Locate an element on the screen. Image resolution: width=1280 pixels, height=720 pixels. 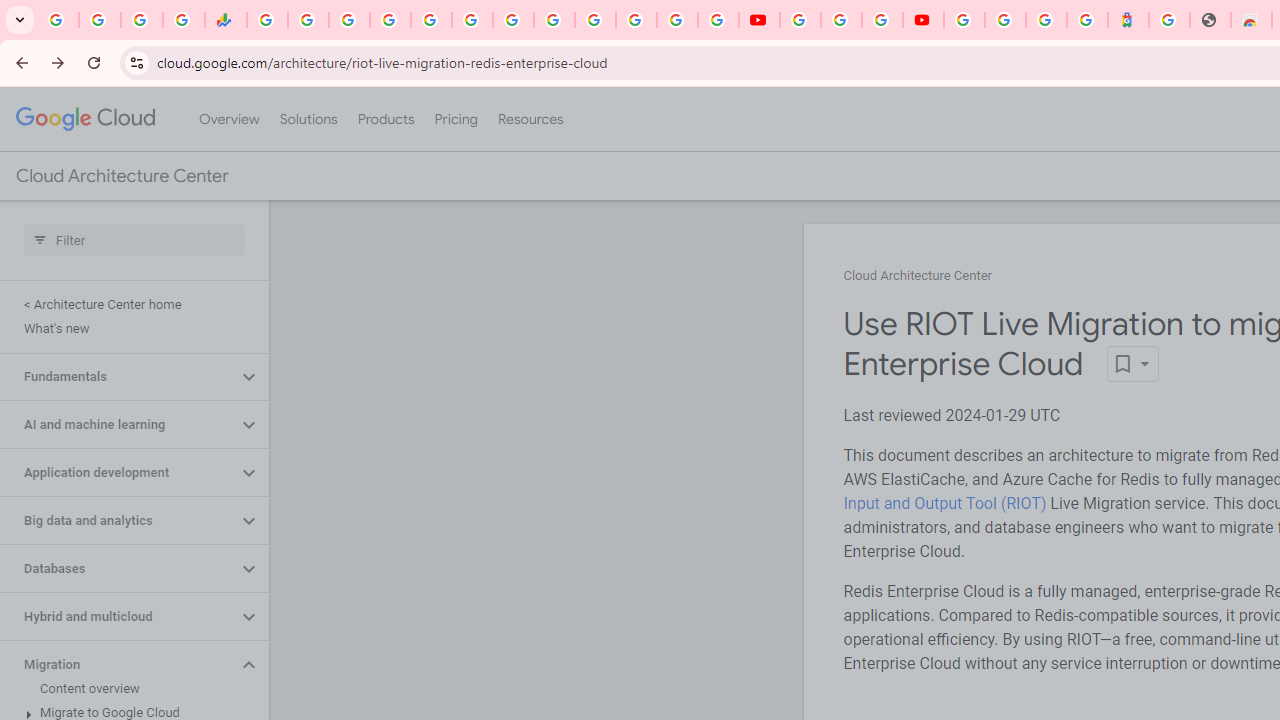
Overview is located at coordinates (228, 119).